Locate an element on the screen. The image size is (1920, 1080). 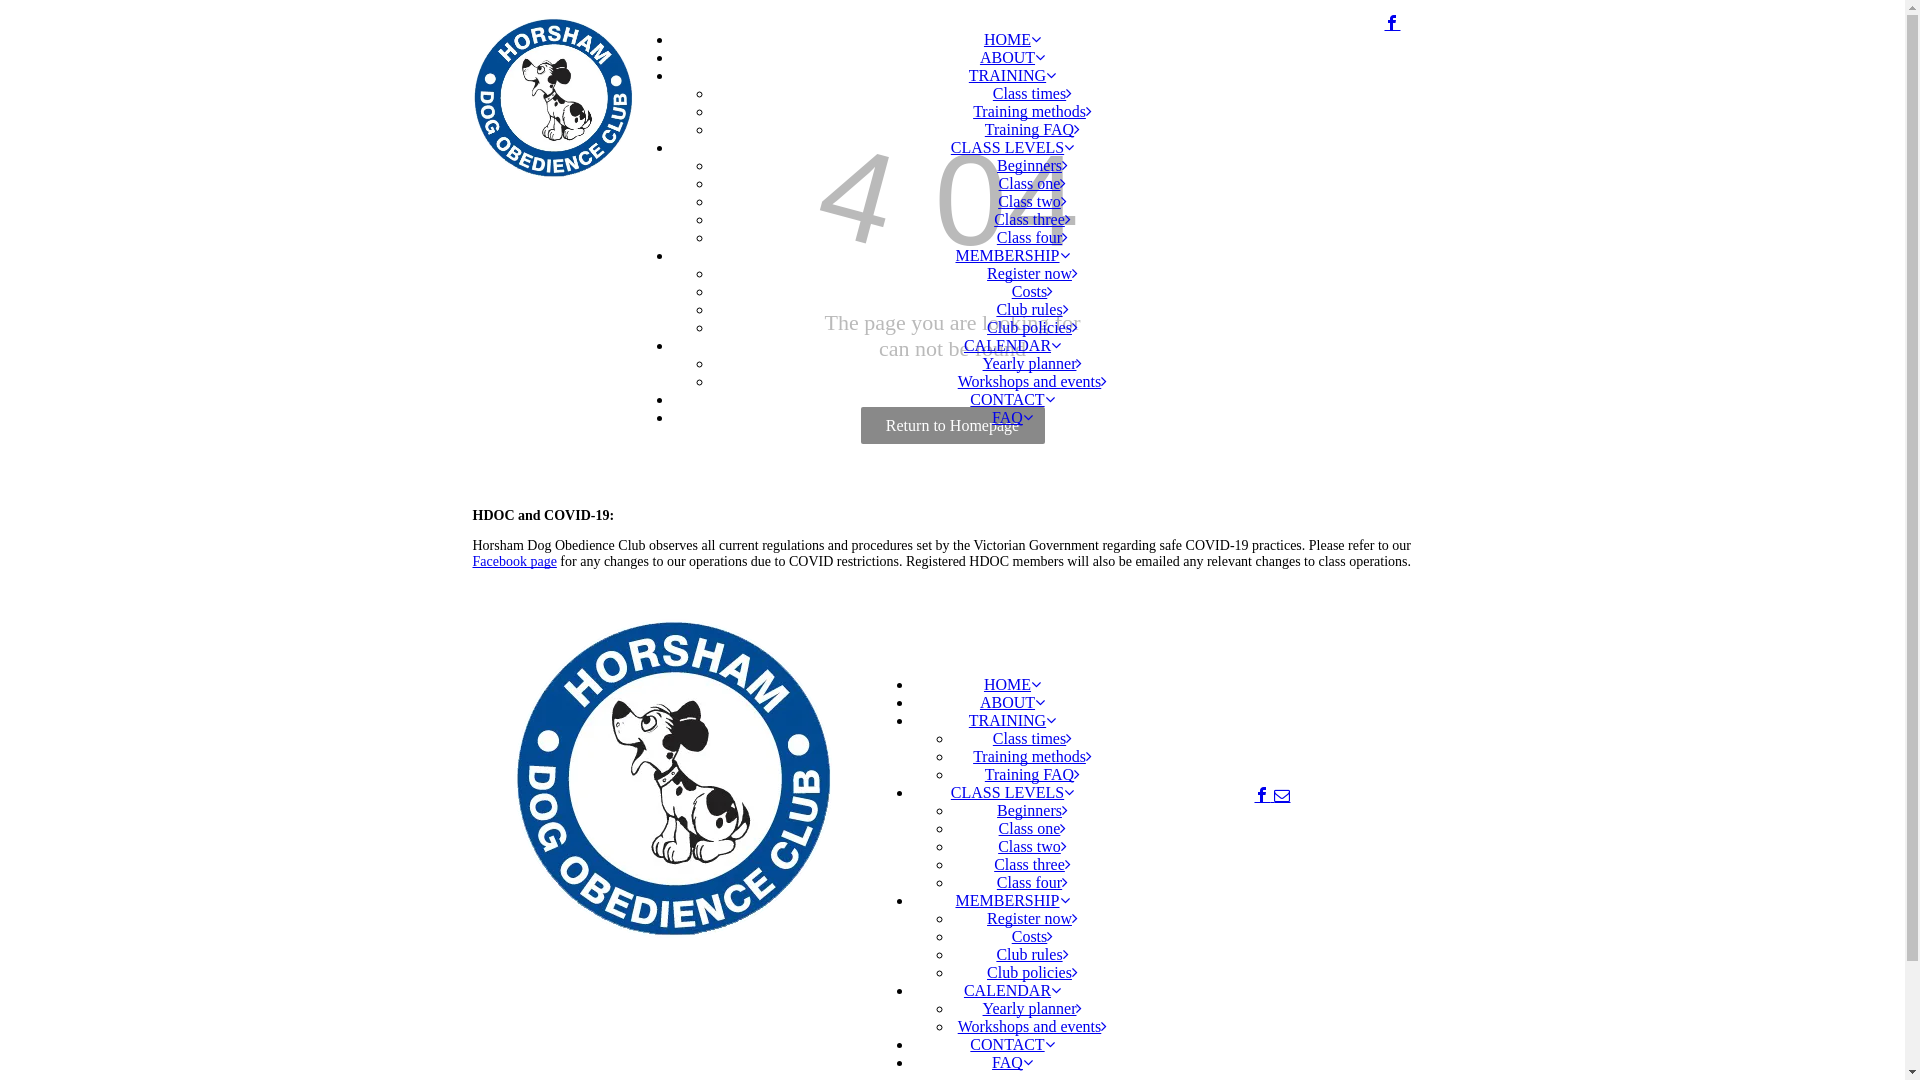
Class times is located at coordinates (1032, 94).